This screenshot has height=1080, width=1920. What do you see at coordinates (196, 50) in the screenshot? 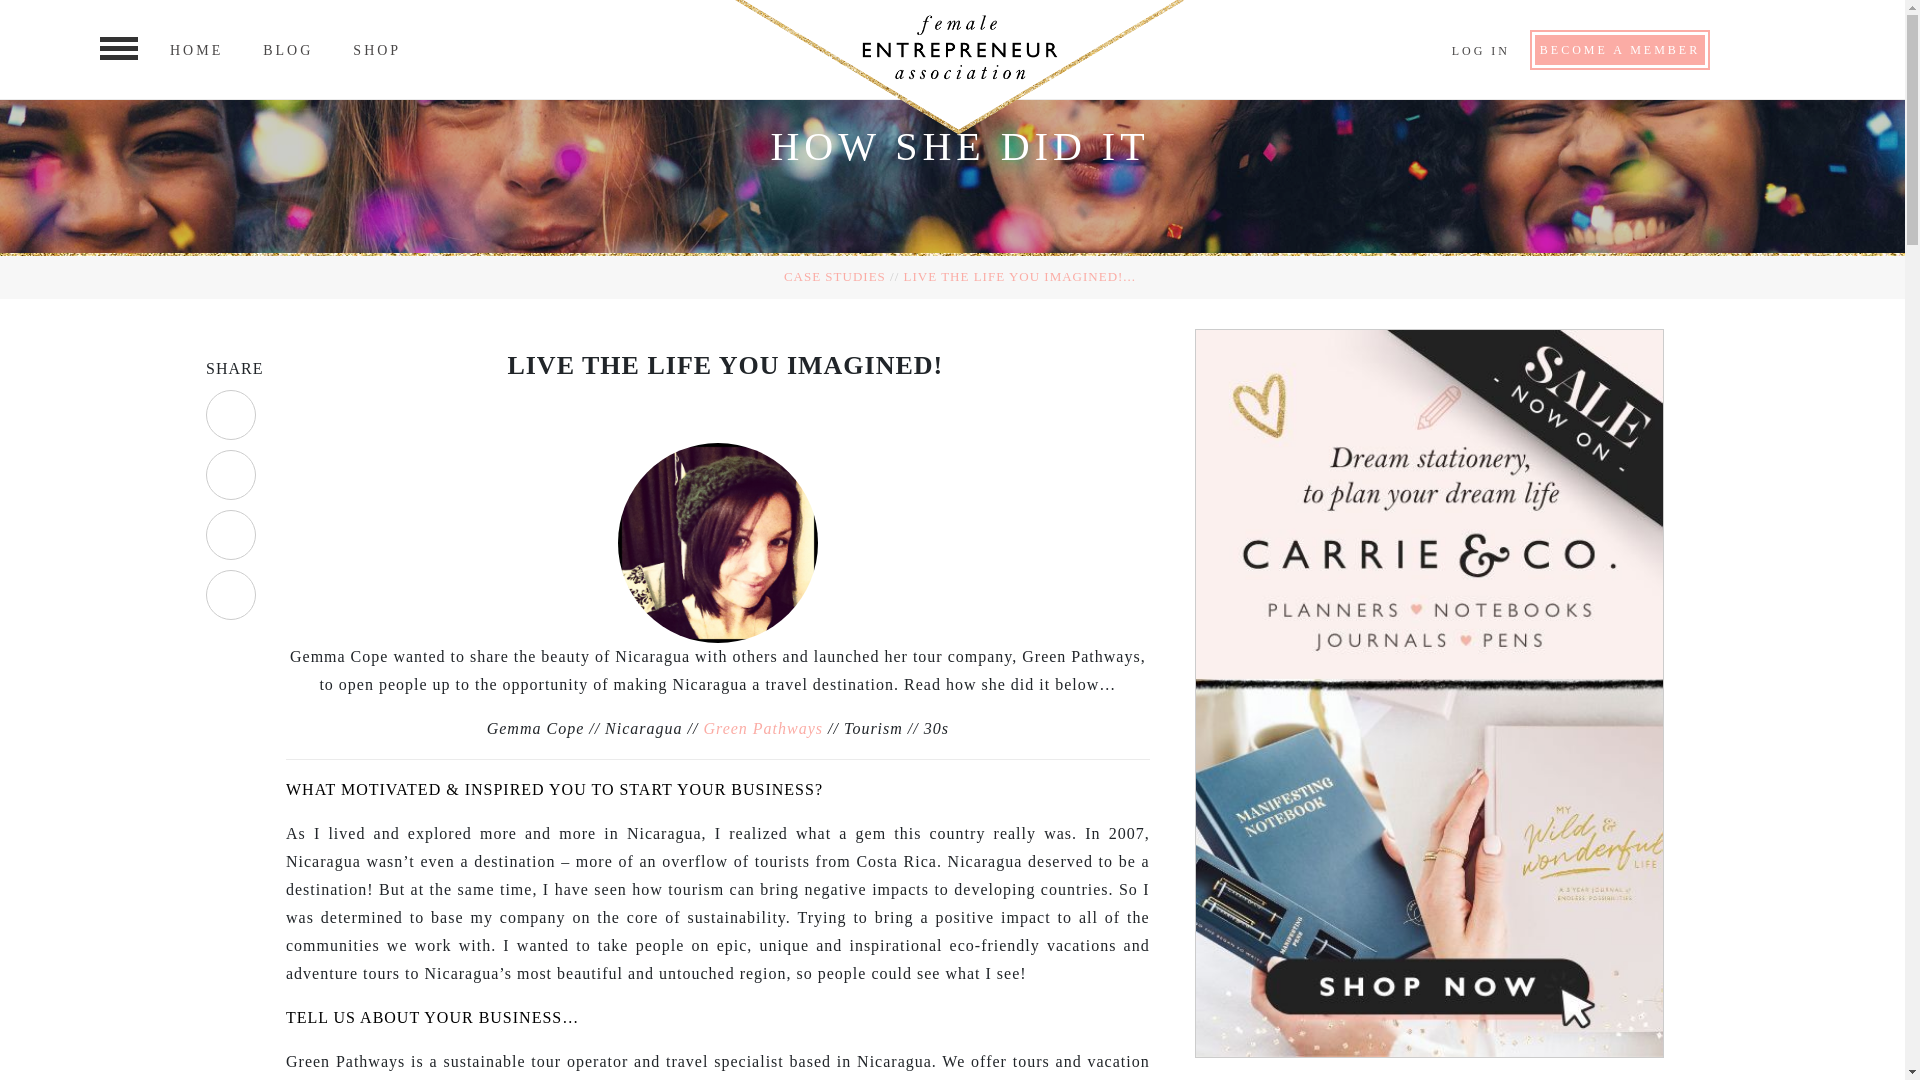
I see `HOME` at bounding box center [196, 50].